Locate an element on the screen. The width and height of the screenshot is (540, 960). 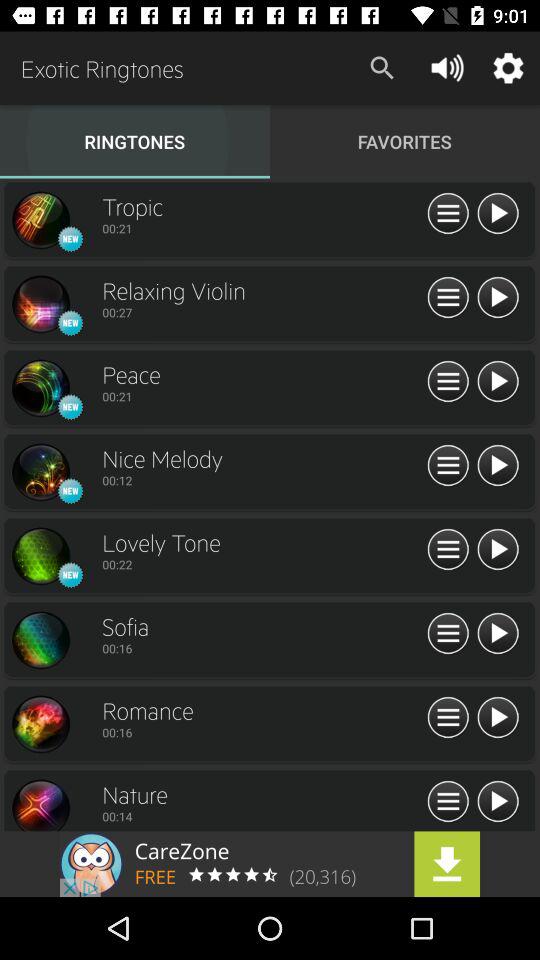
play track thats selected is located at coordinates (498, 466).